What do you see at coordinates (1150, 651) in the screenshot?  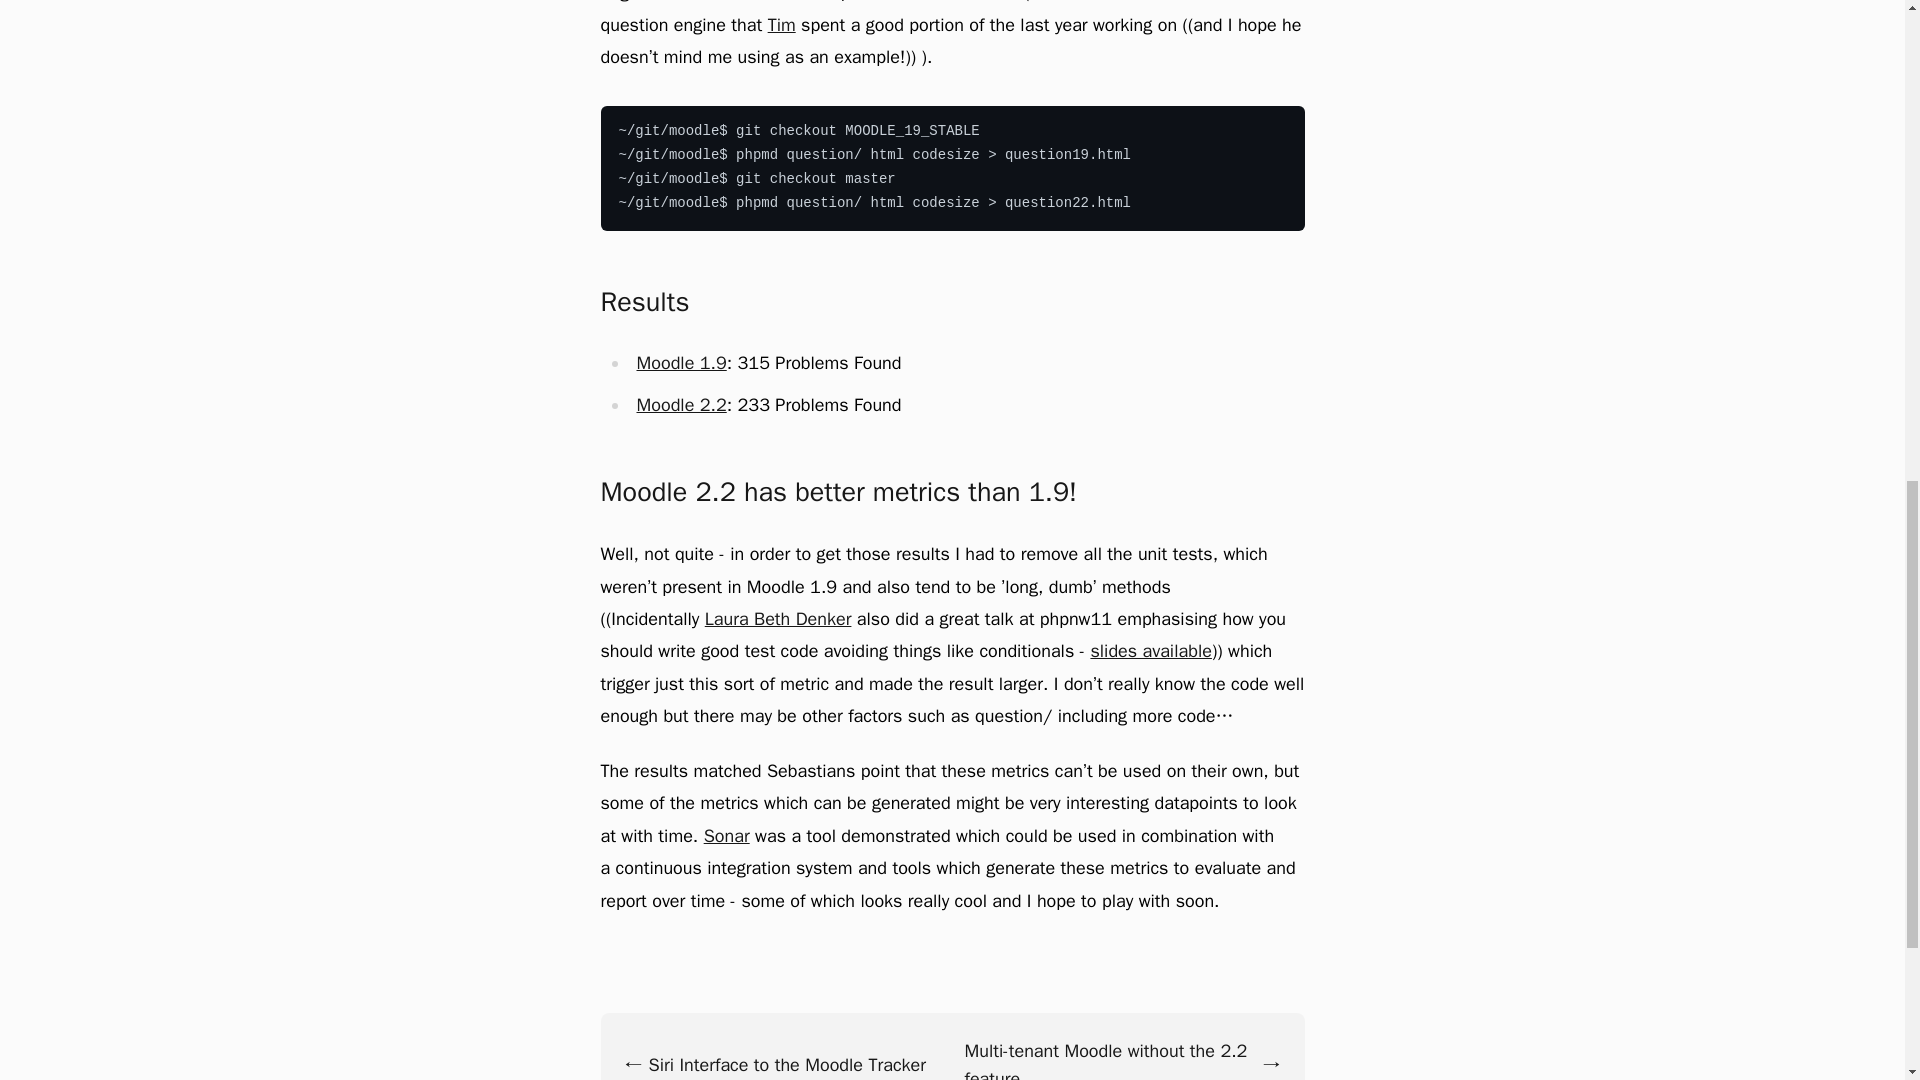 I see `slides available` at bounding box center [1150, 651].